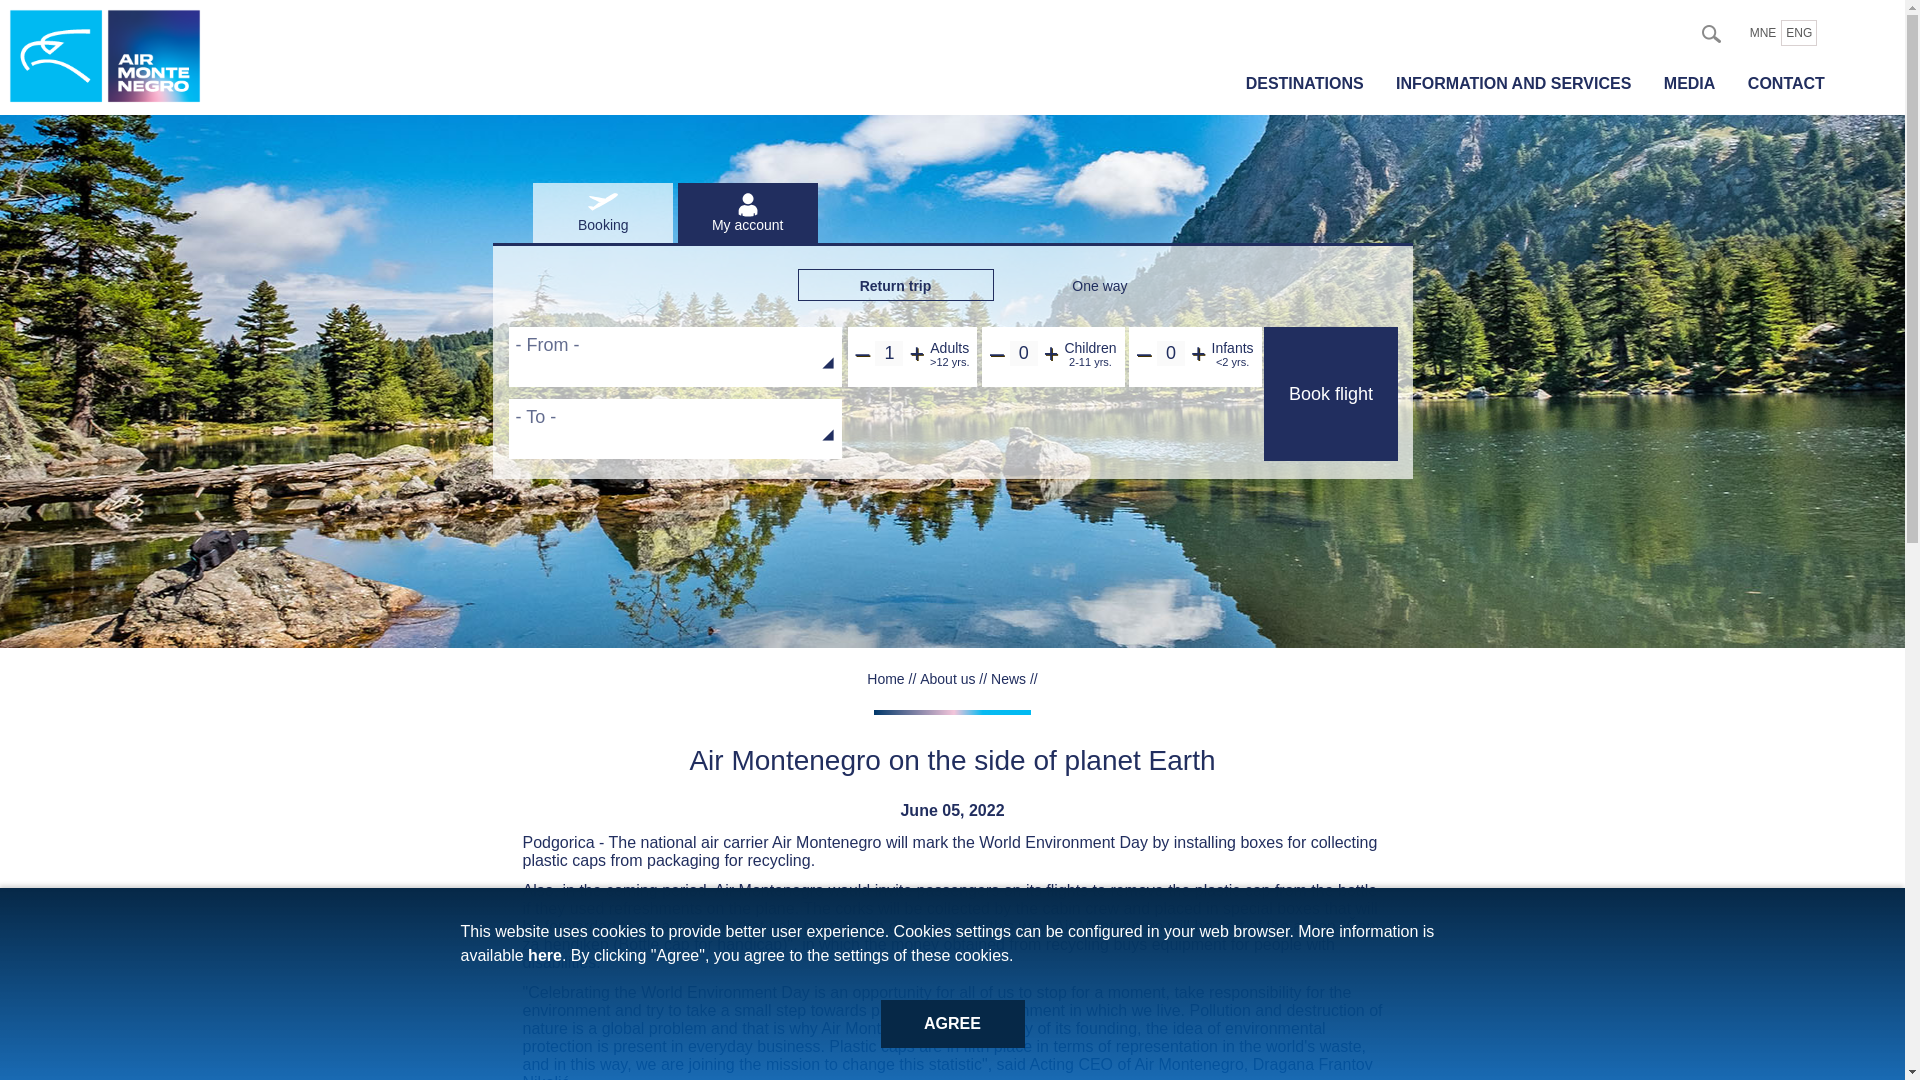 This screenshot has height=1080, width=1920. I want to click on MEDIA, so click(1698, 83).